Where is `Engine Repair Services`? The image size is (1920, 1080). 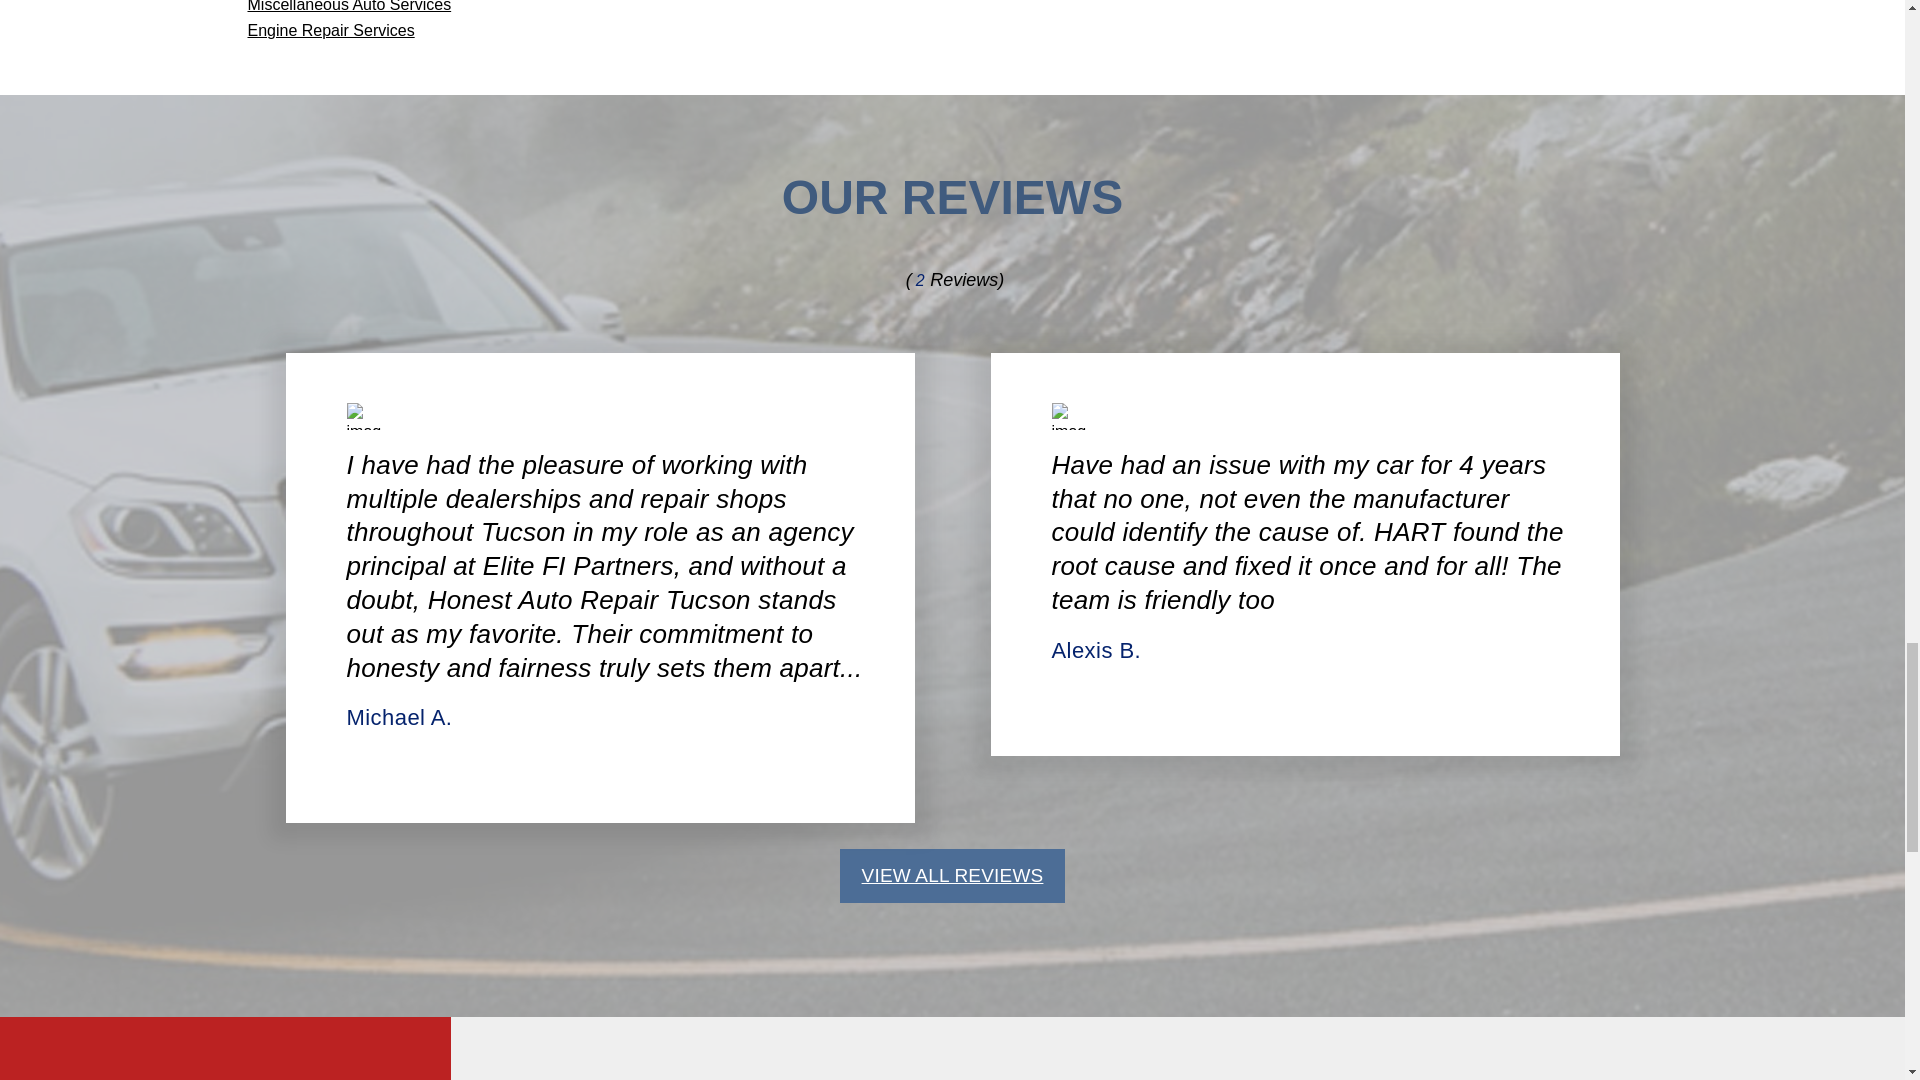
Engine Repair Services is located at coordinates (330, 30).